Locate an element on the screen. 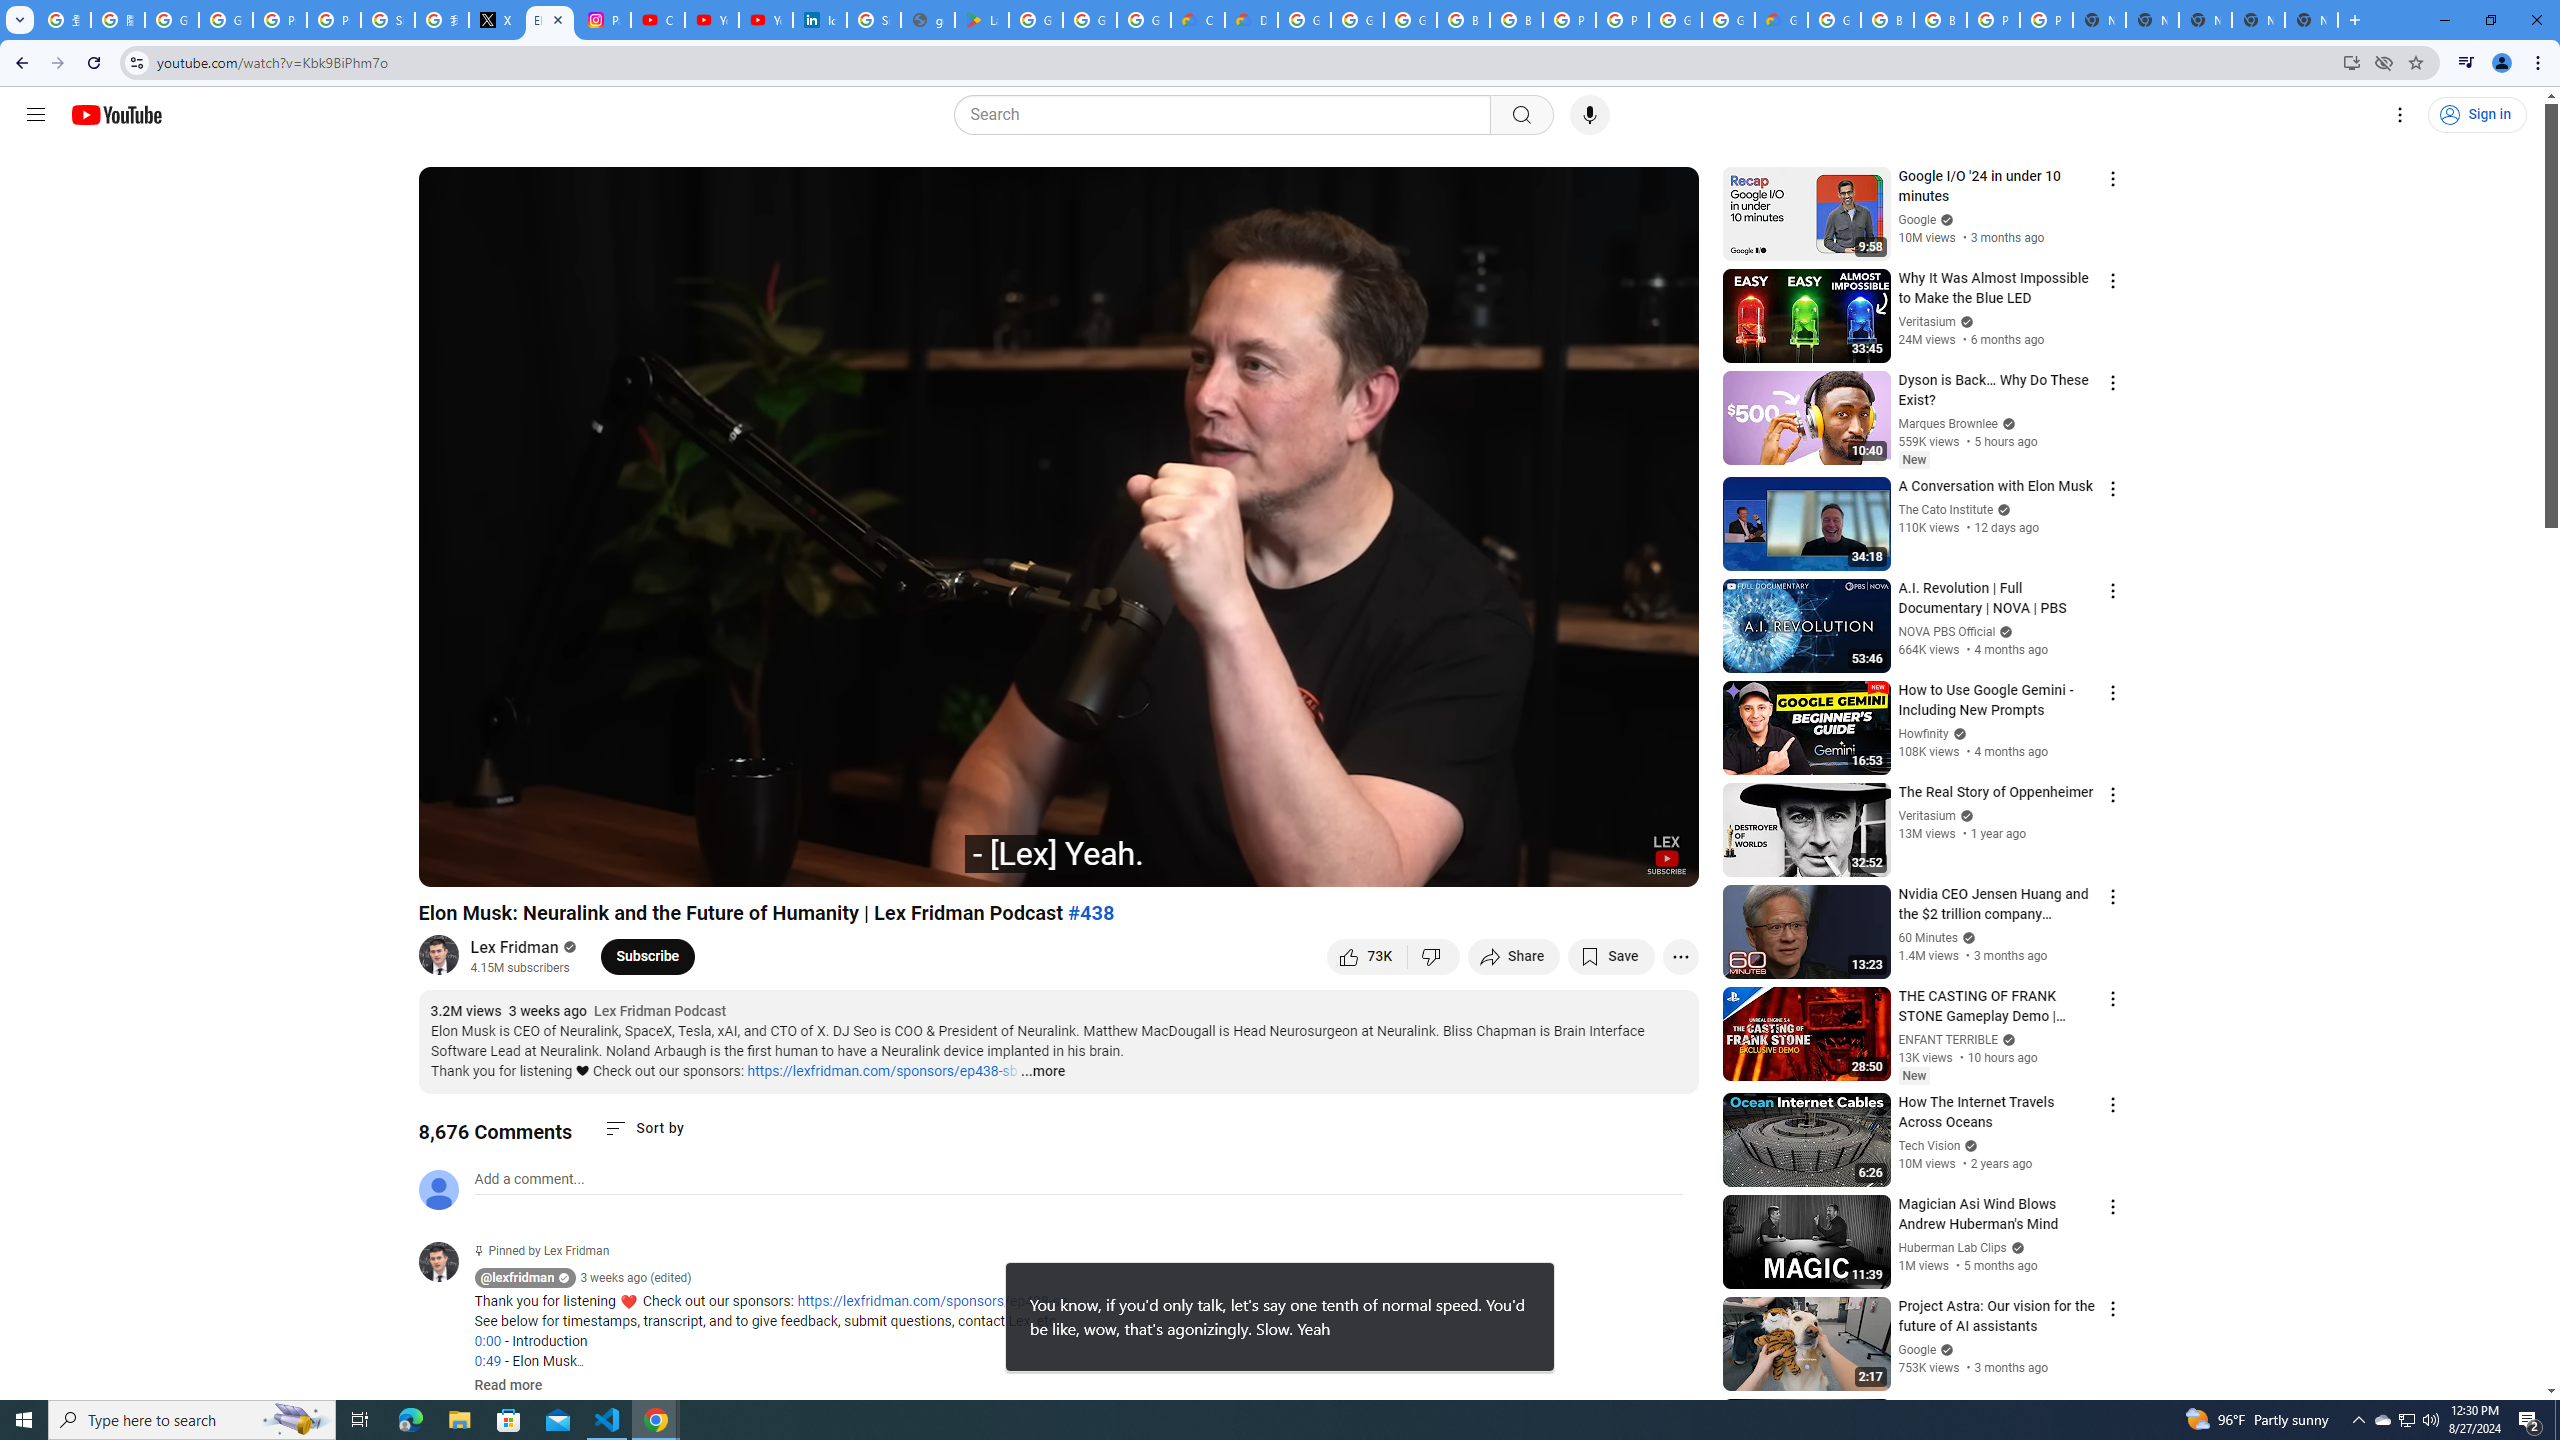  0:49 is located at coordinates (487, 1361).